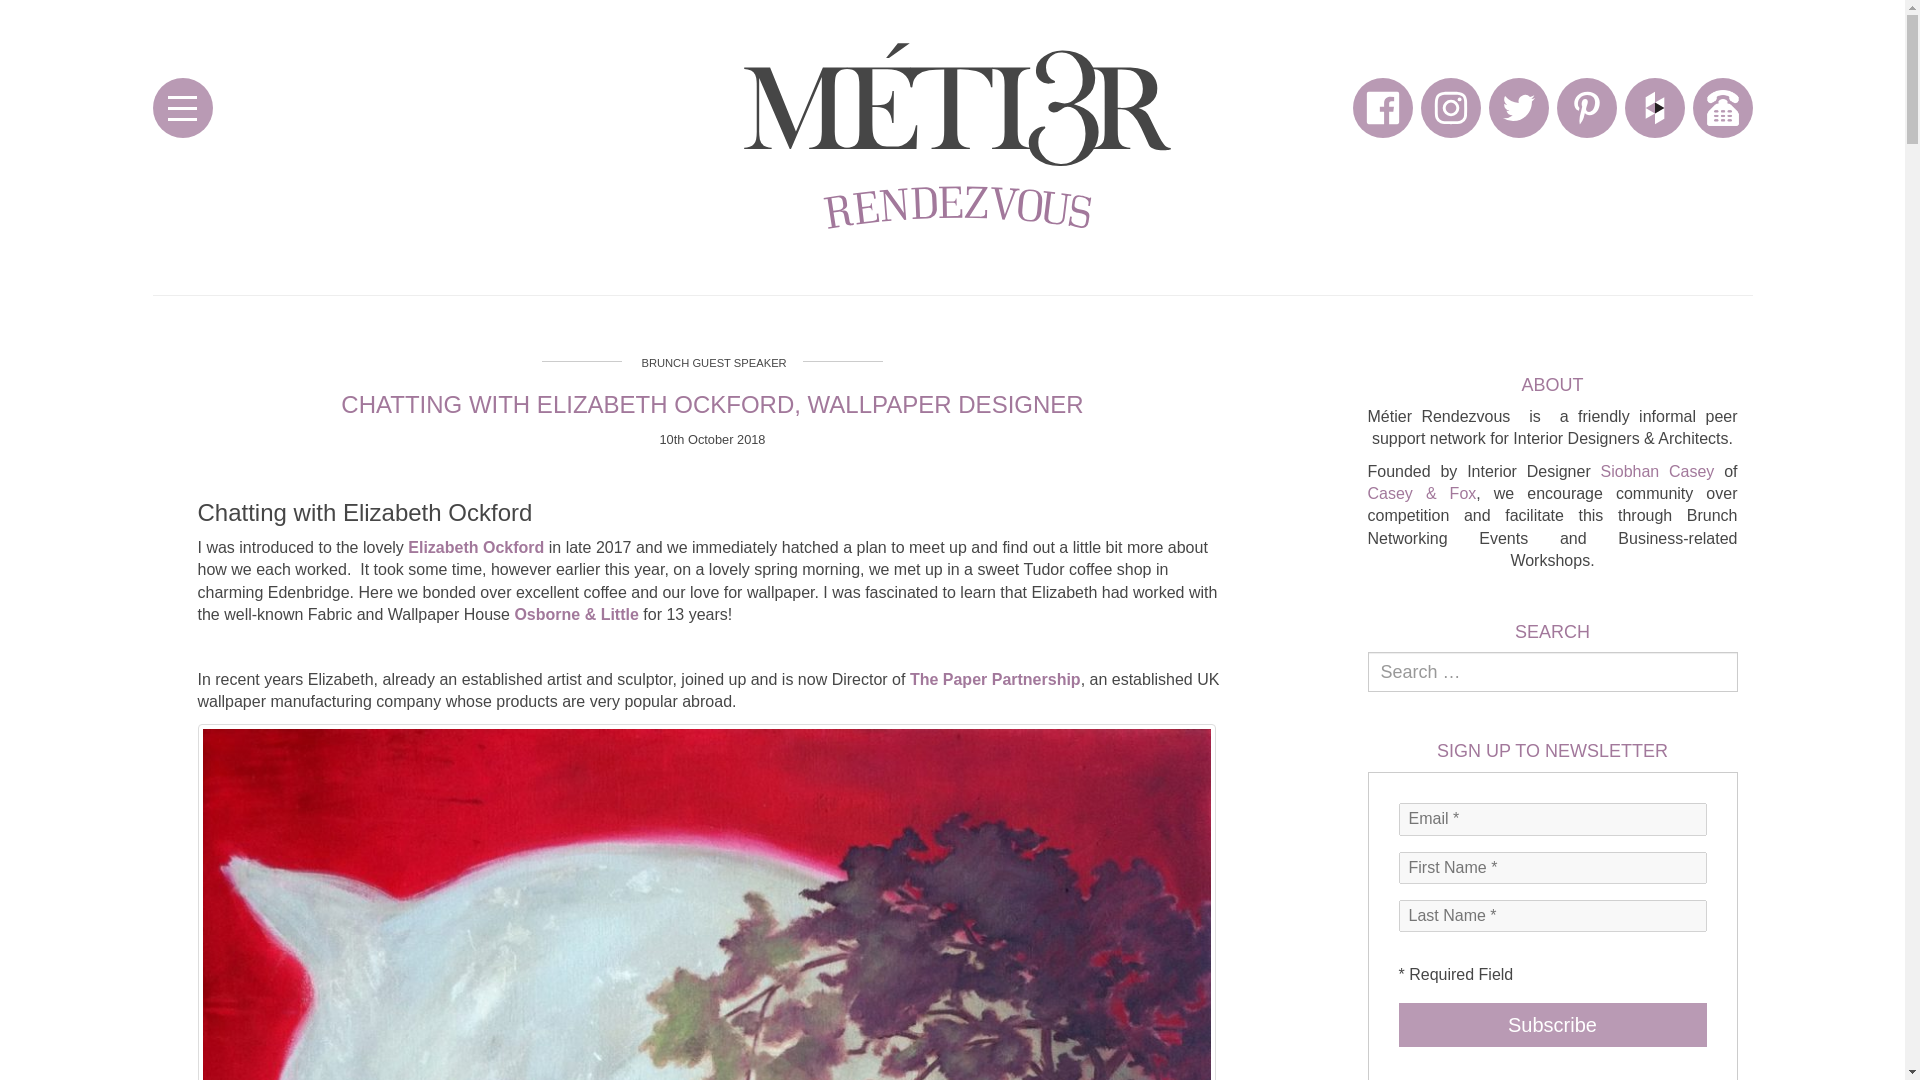  What do you see at coordinates (995, 678) in the screenshot?
I see `The Paper Partnership` at bounding box center [995, 678].